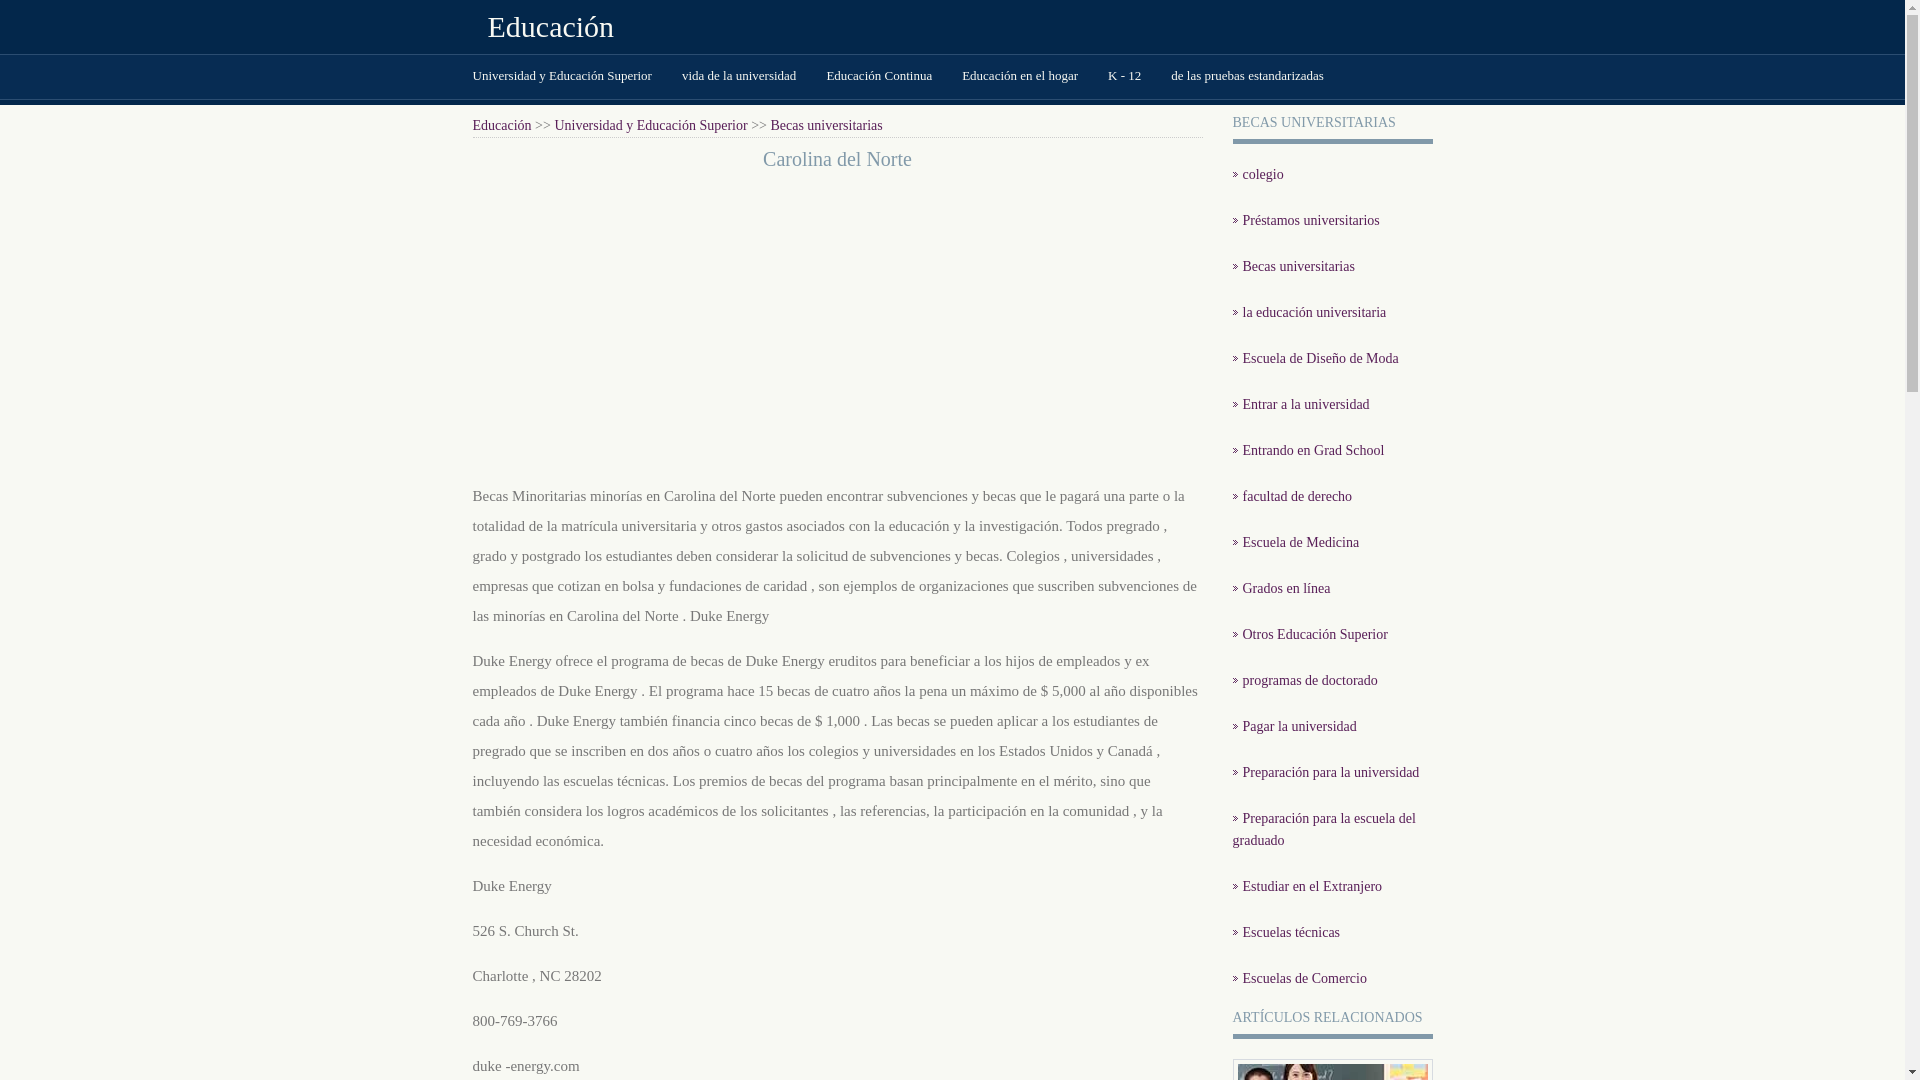 Image resolution: width=1920 pixels, height=1080 pixels. What do you see at coordinates (1299, 978) in the screenshot?
I see `Escuelas de Comercio` at bounding box center [1299, 978].